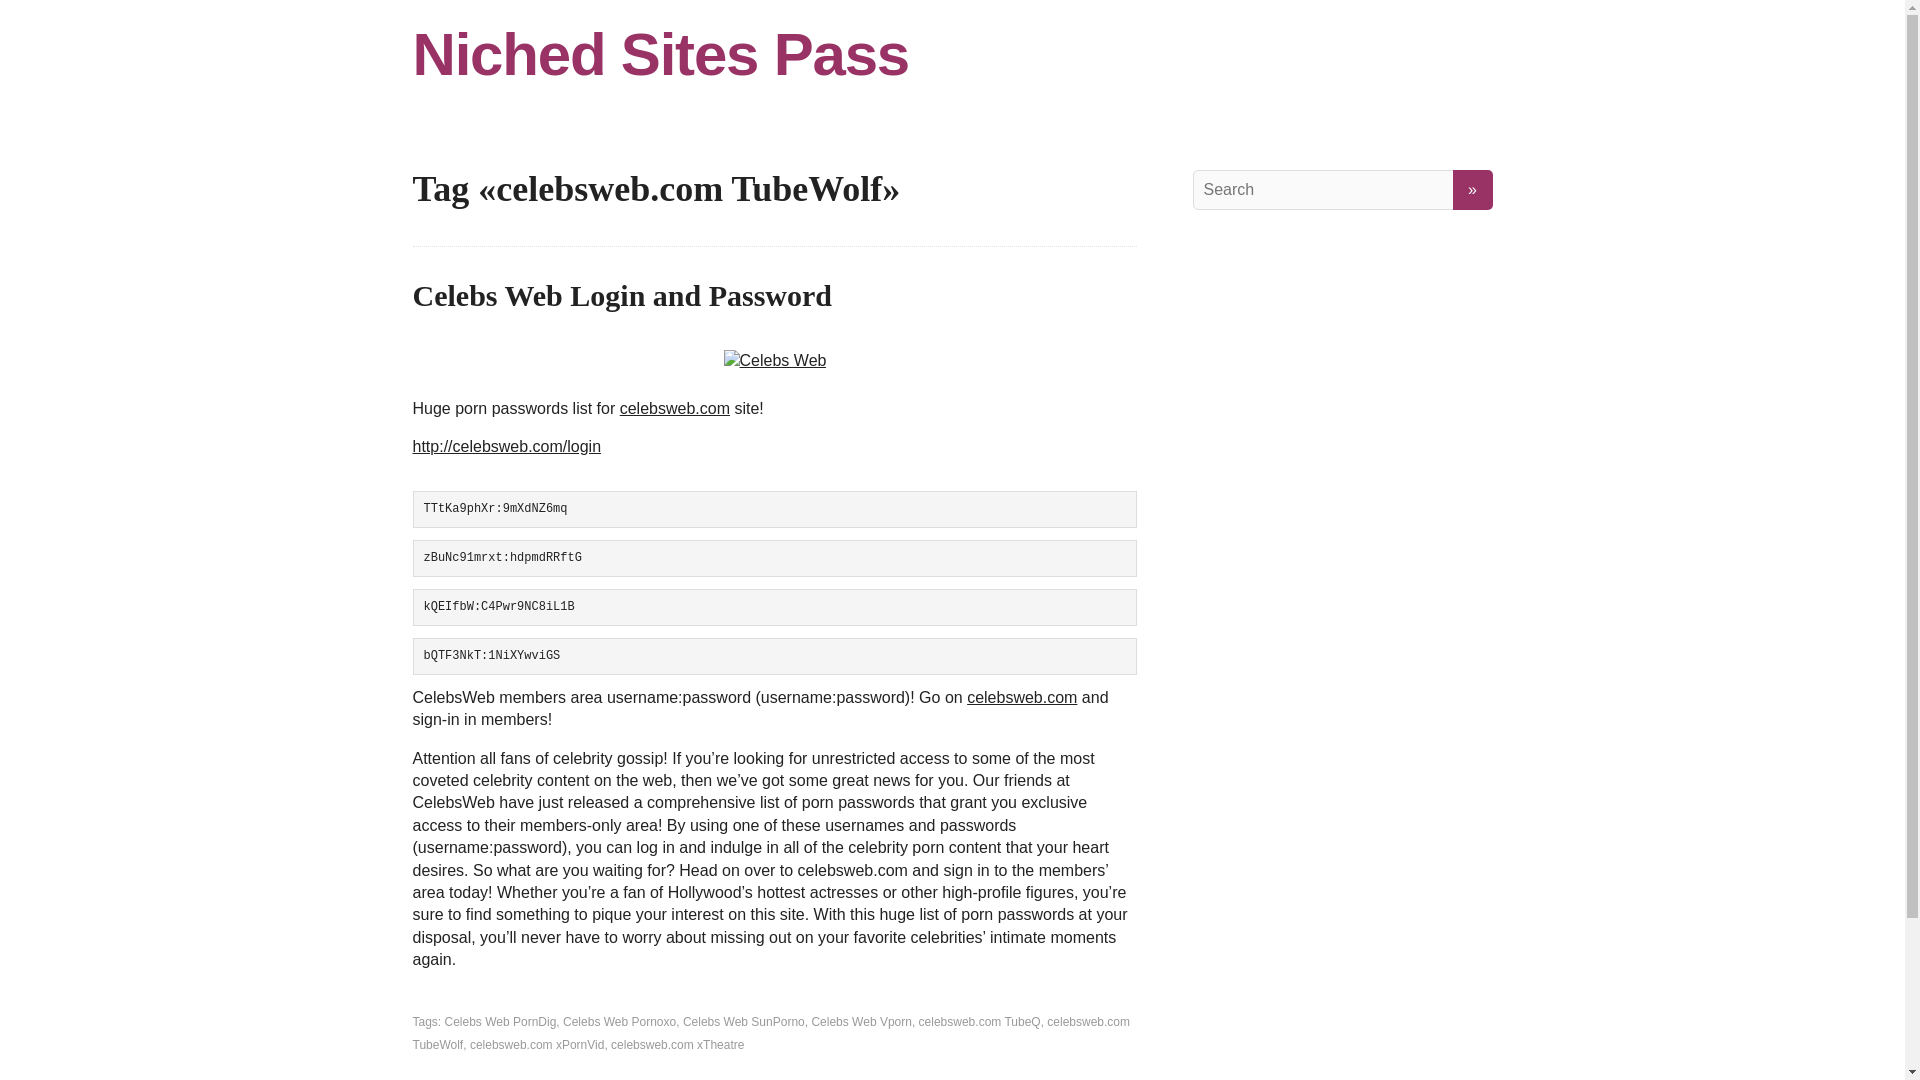 This screenshot has width=1920, height=1080. I want to click on Celebs Web Pornoxo, so click(618, 1022).